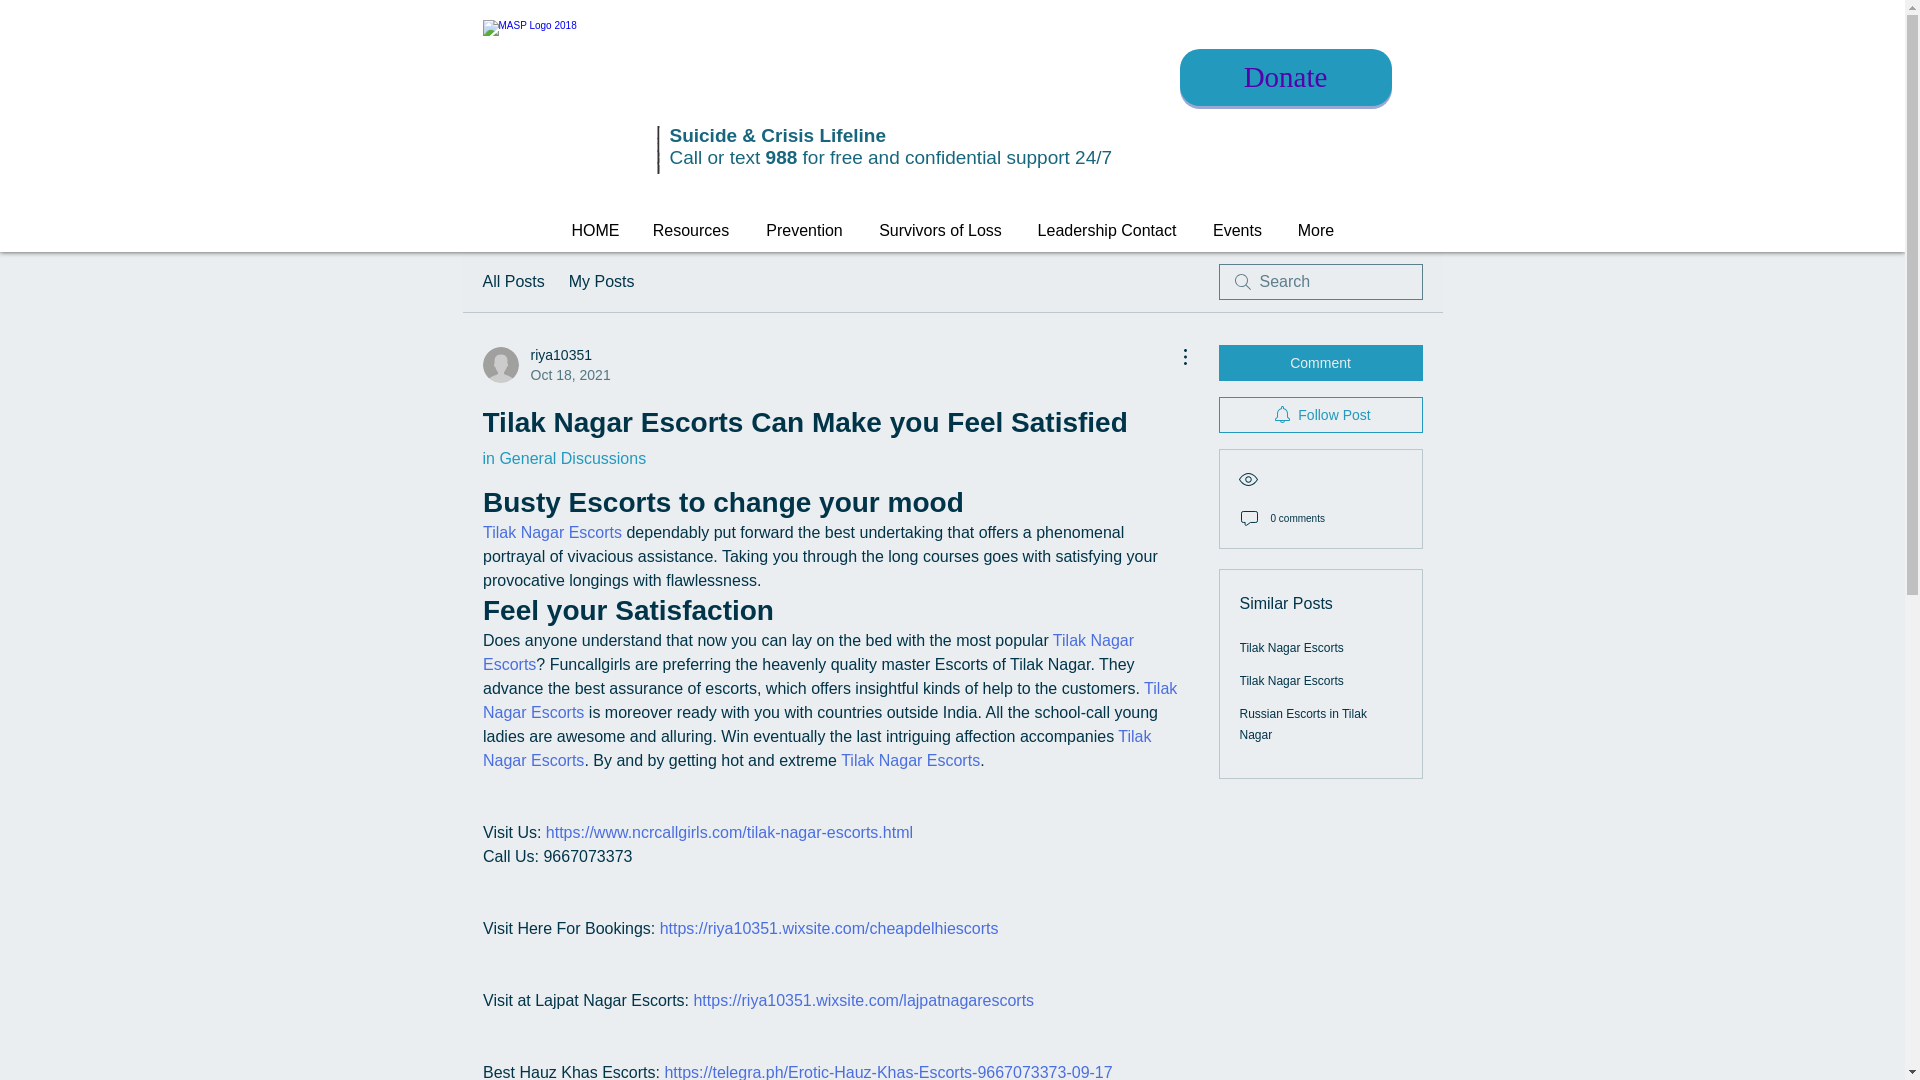 The width and height of the screenshot is (1920, 1080). Describe the element at coordinates (810, 652) in the screenshot. I see `Tilak Nagar Escorts` at that location.